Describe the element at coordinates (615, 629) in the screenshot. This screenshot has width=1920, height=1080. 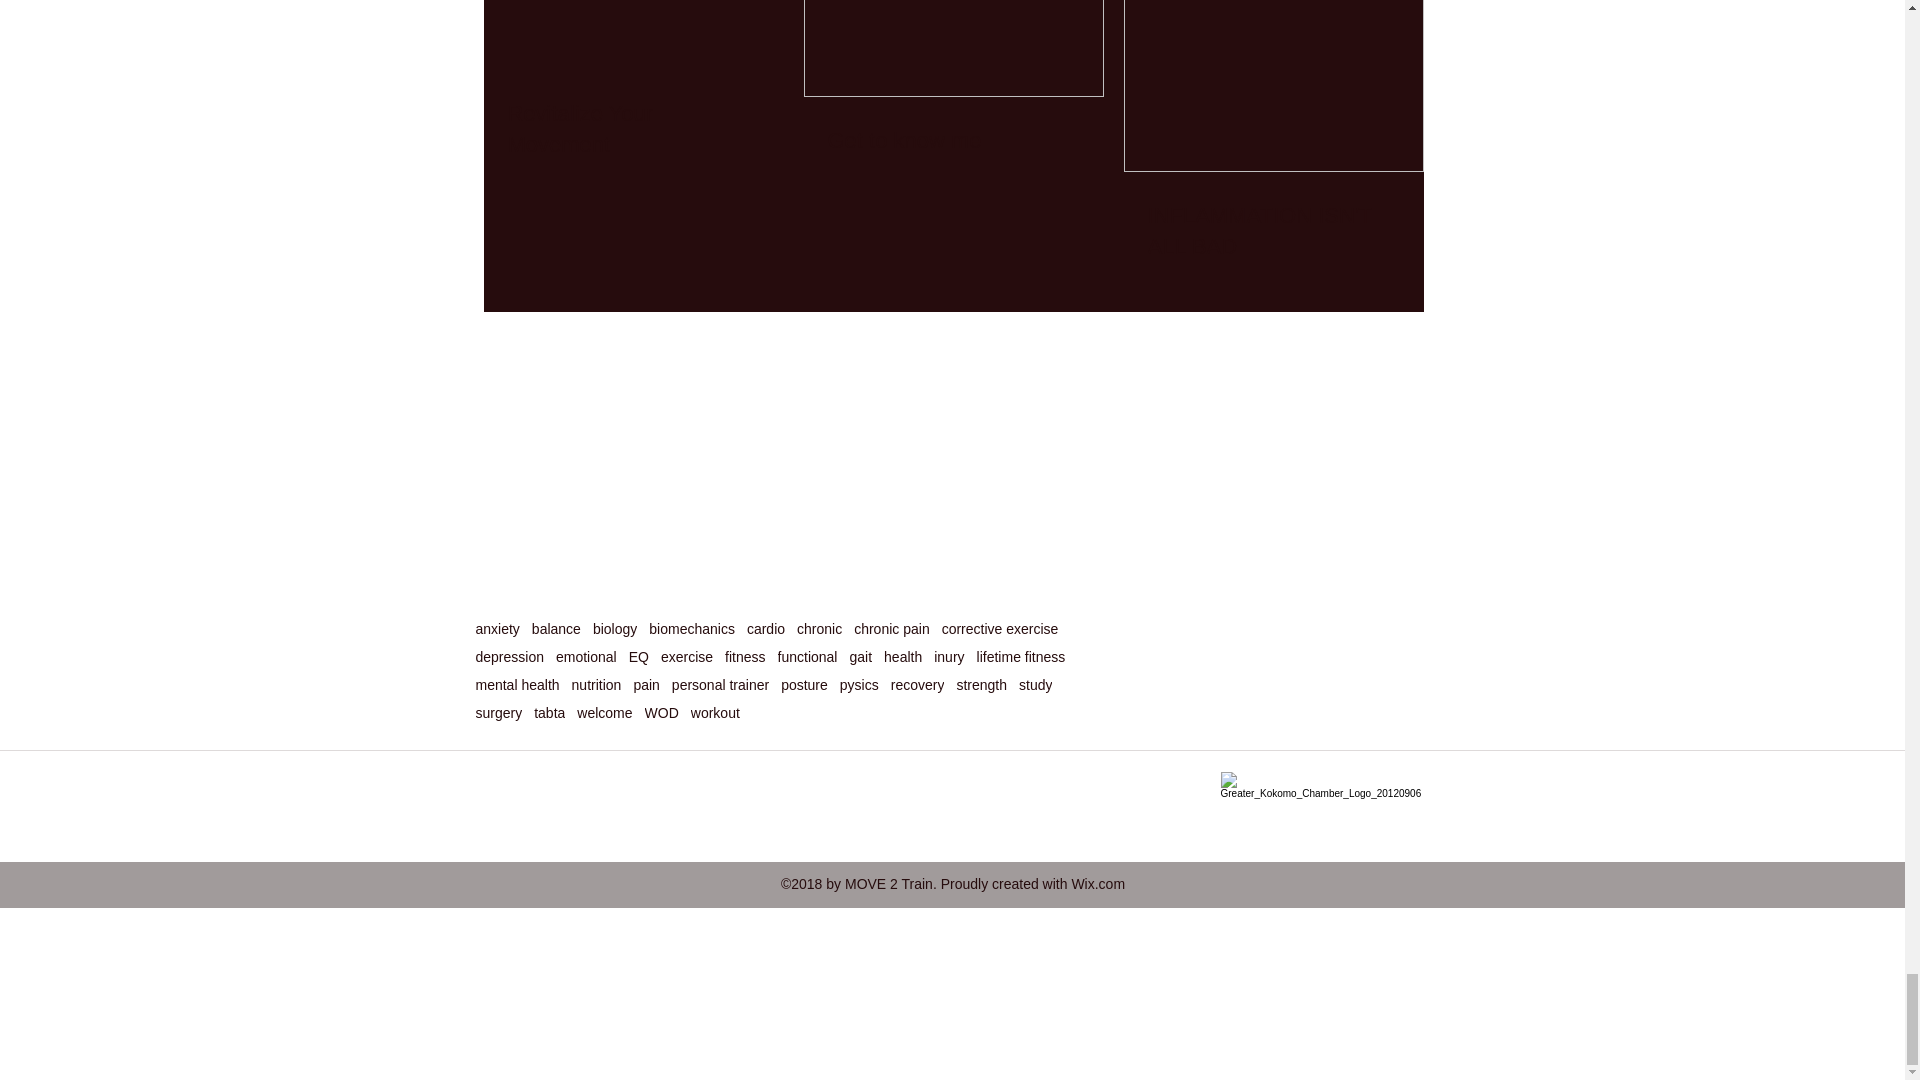
I see `biology` at that location.